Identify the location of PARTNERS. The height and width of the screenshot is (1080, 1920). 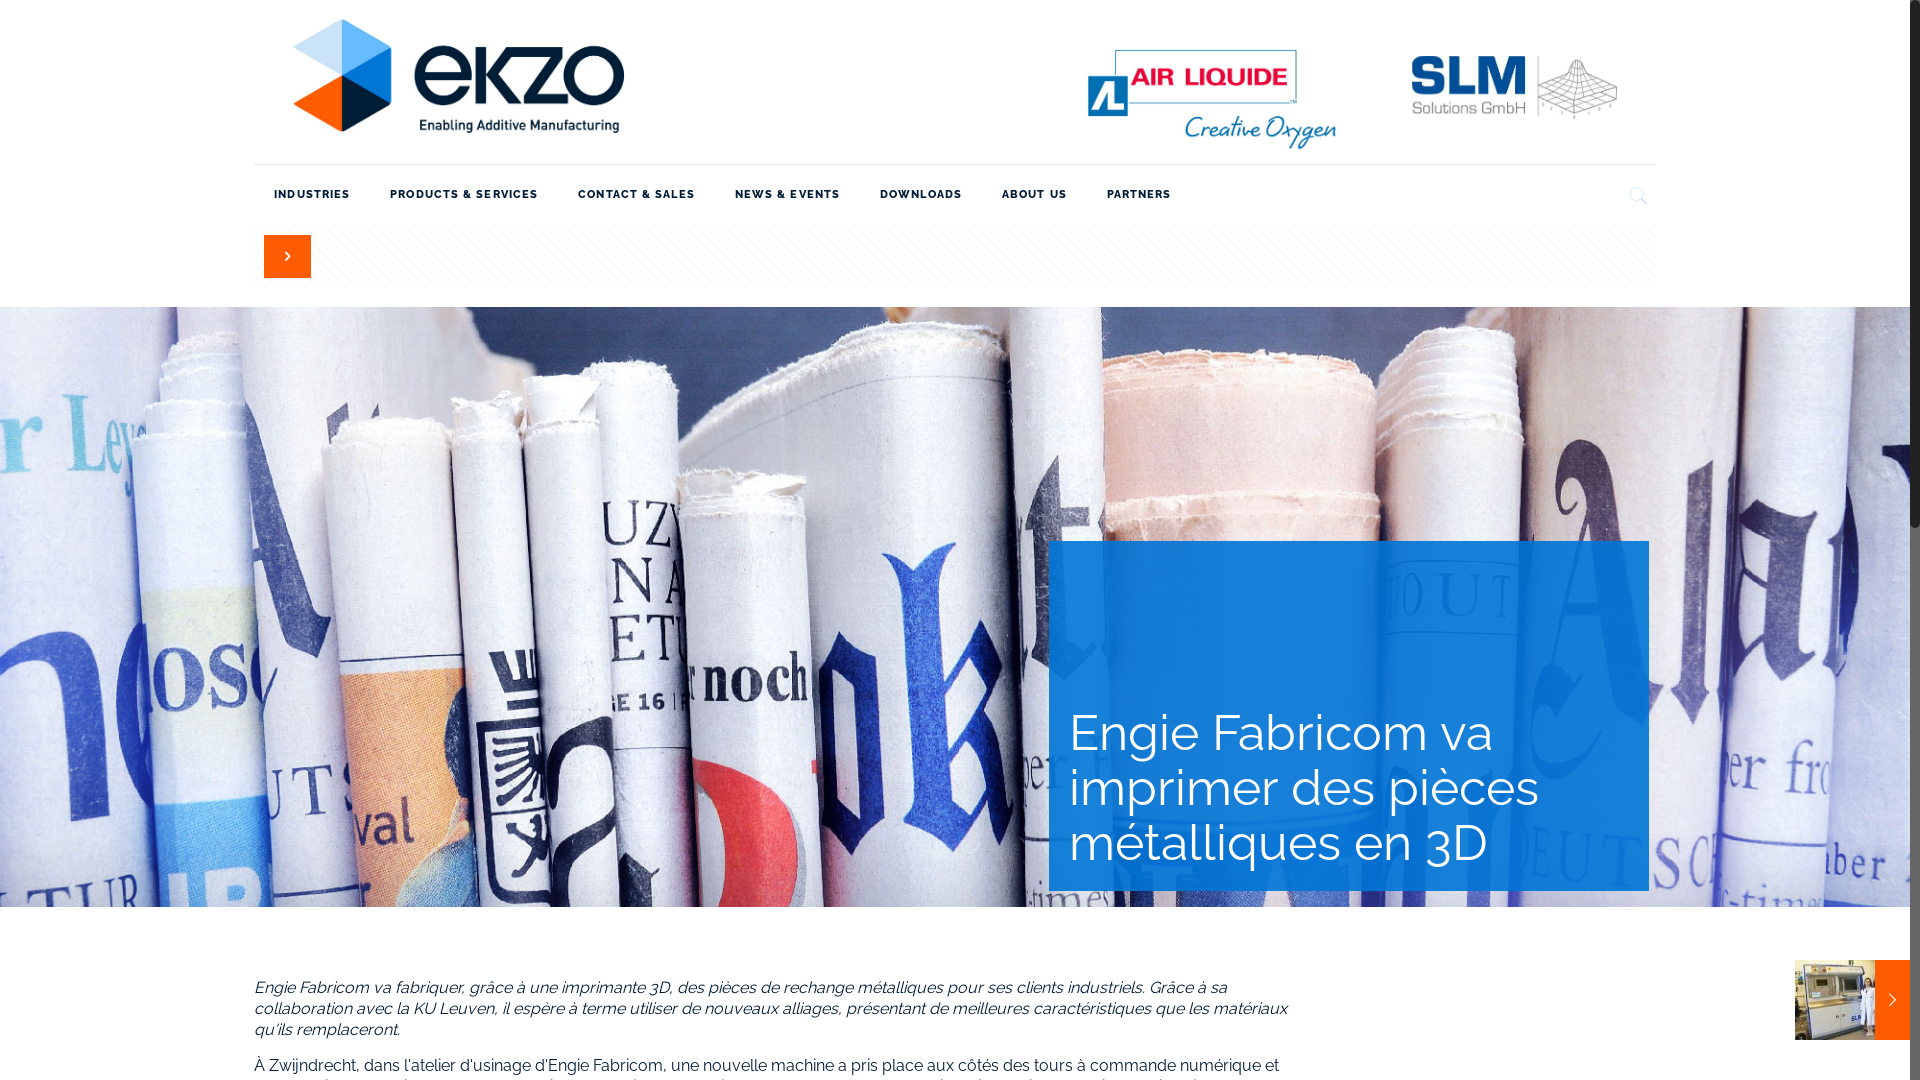
(1140, 195).